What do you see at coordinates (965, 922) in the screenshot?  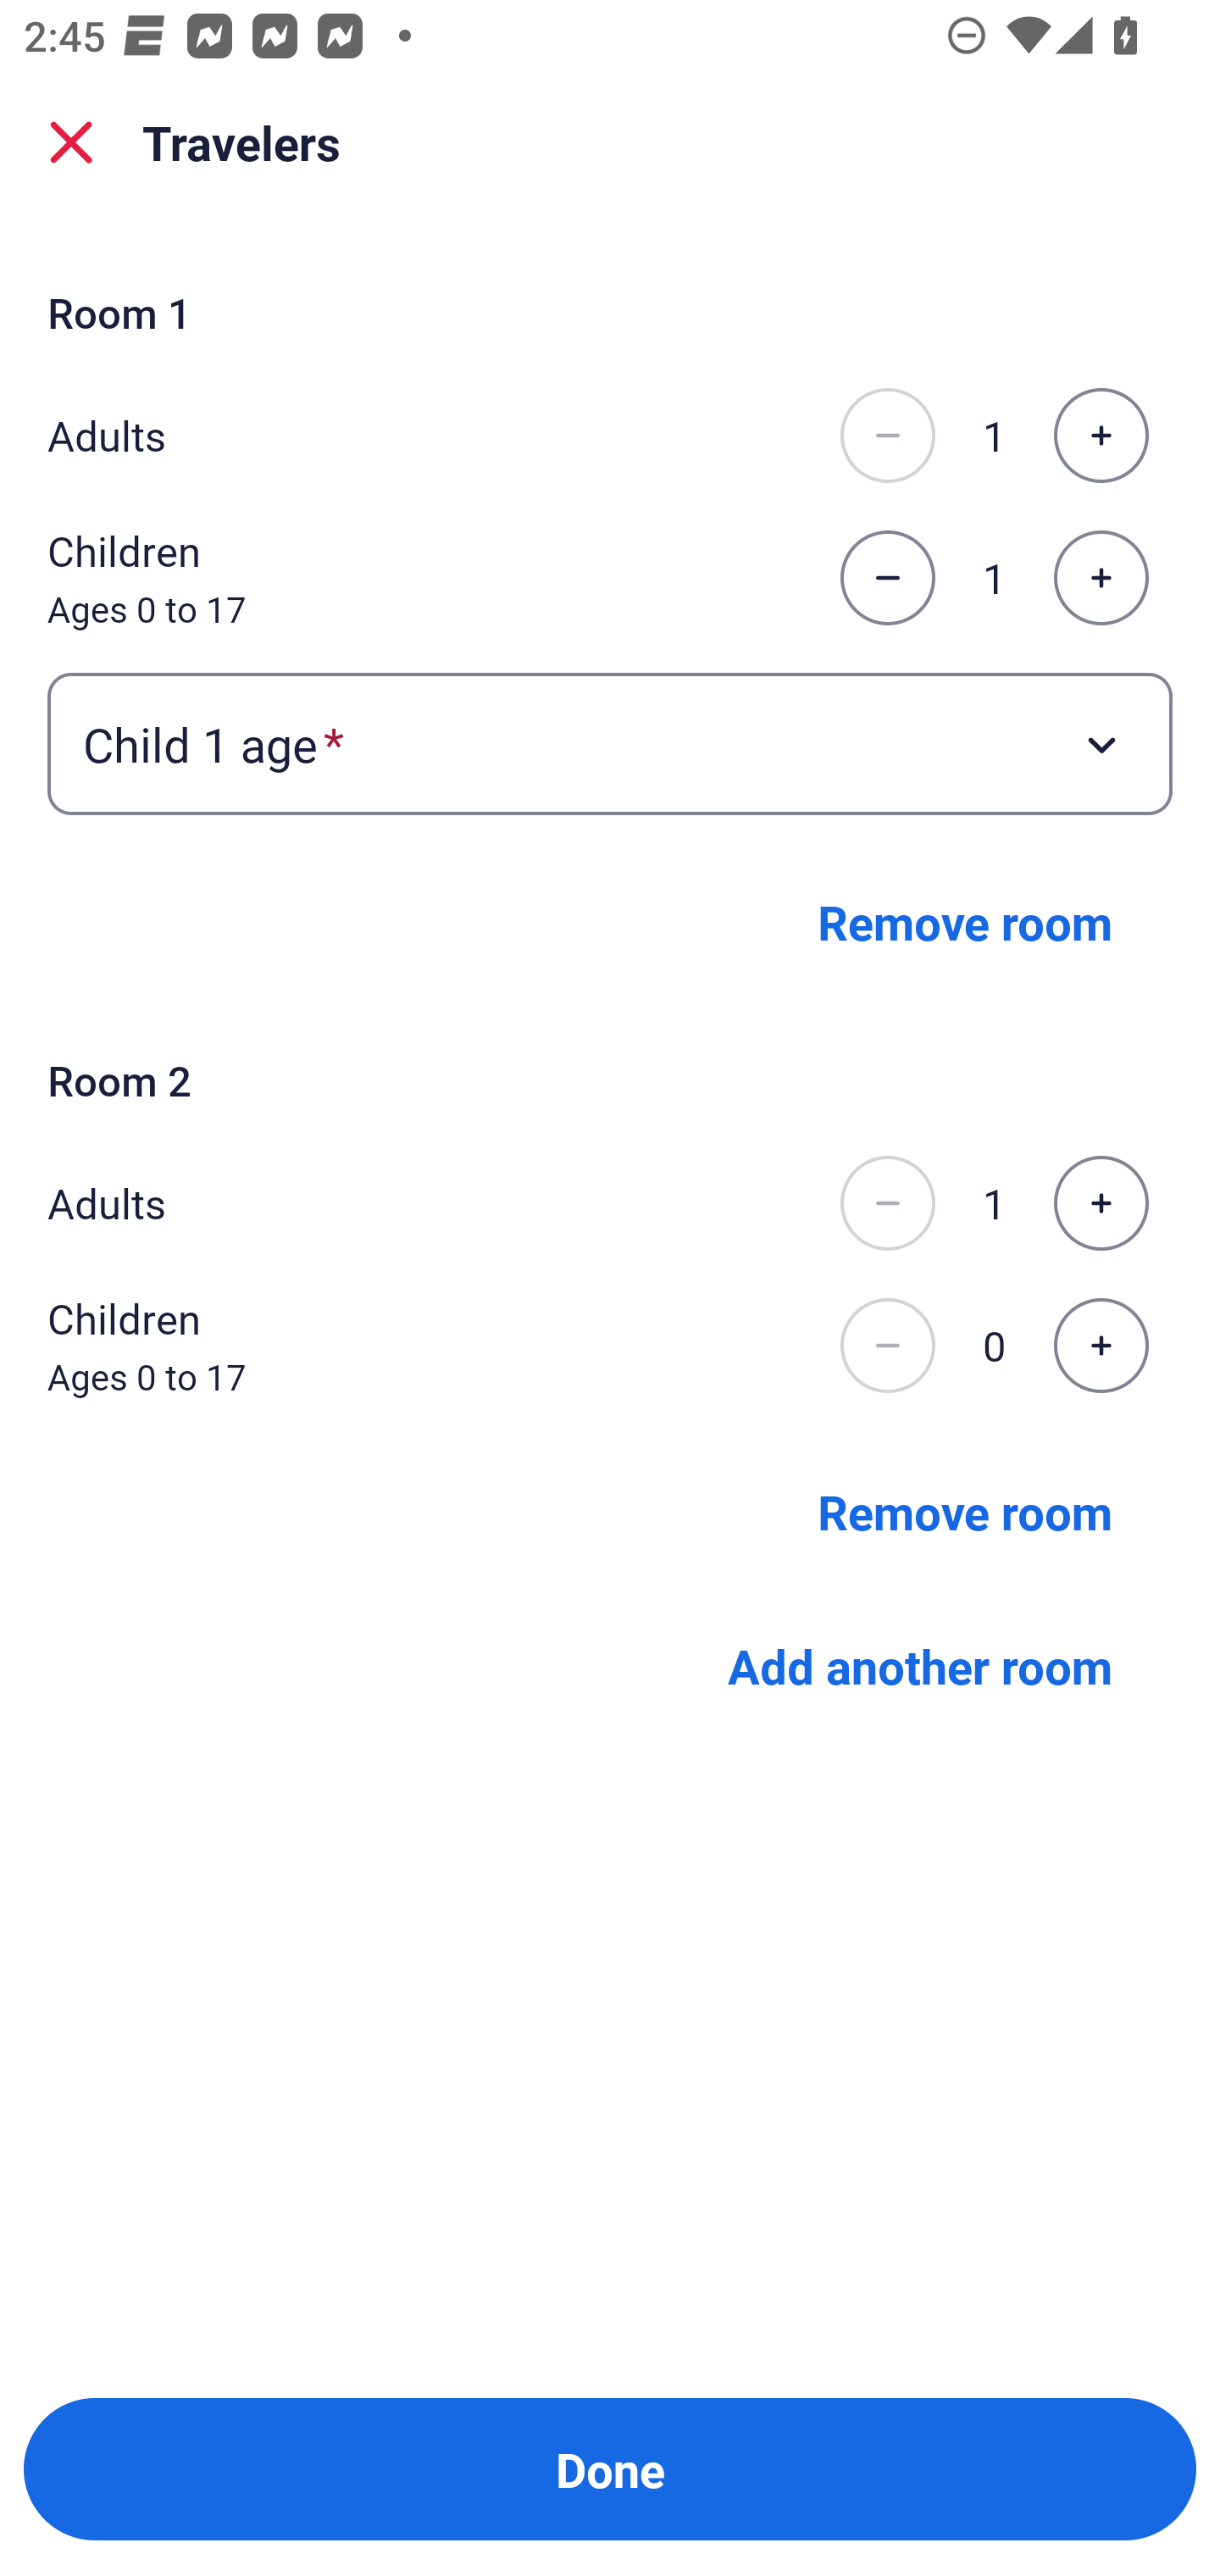 I see `Remove room` at bounding box center [965, 922].